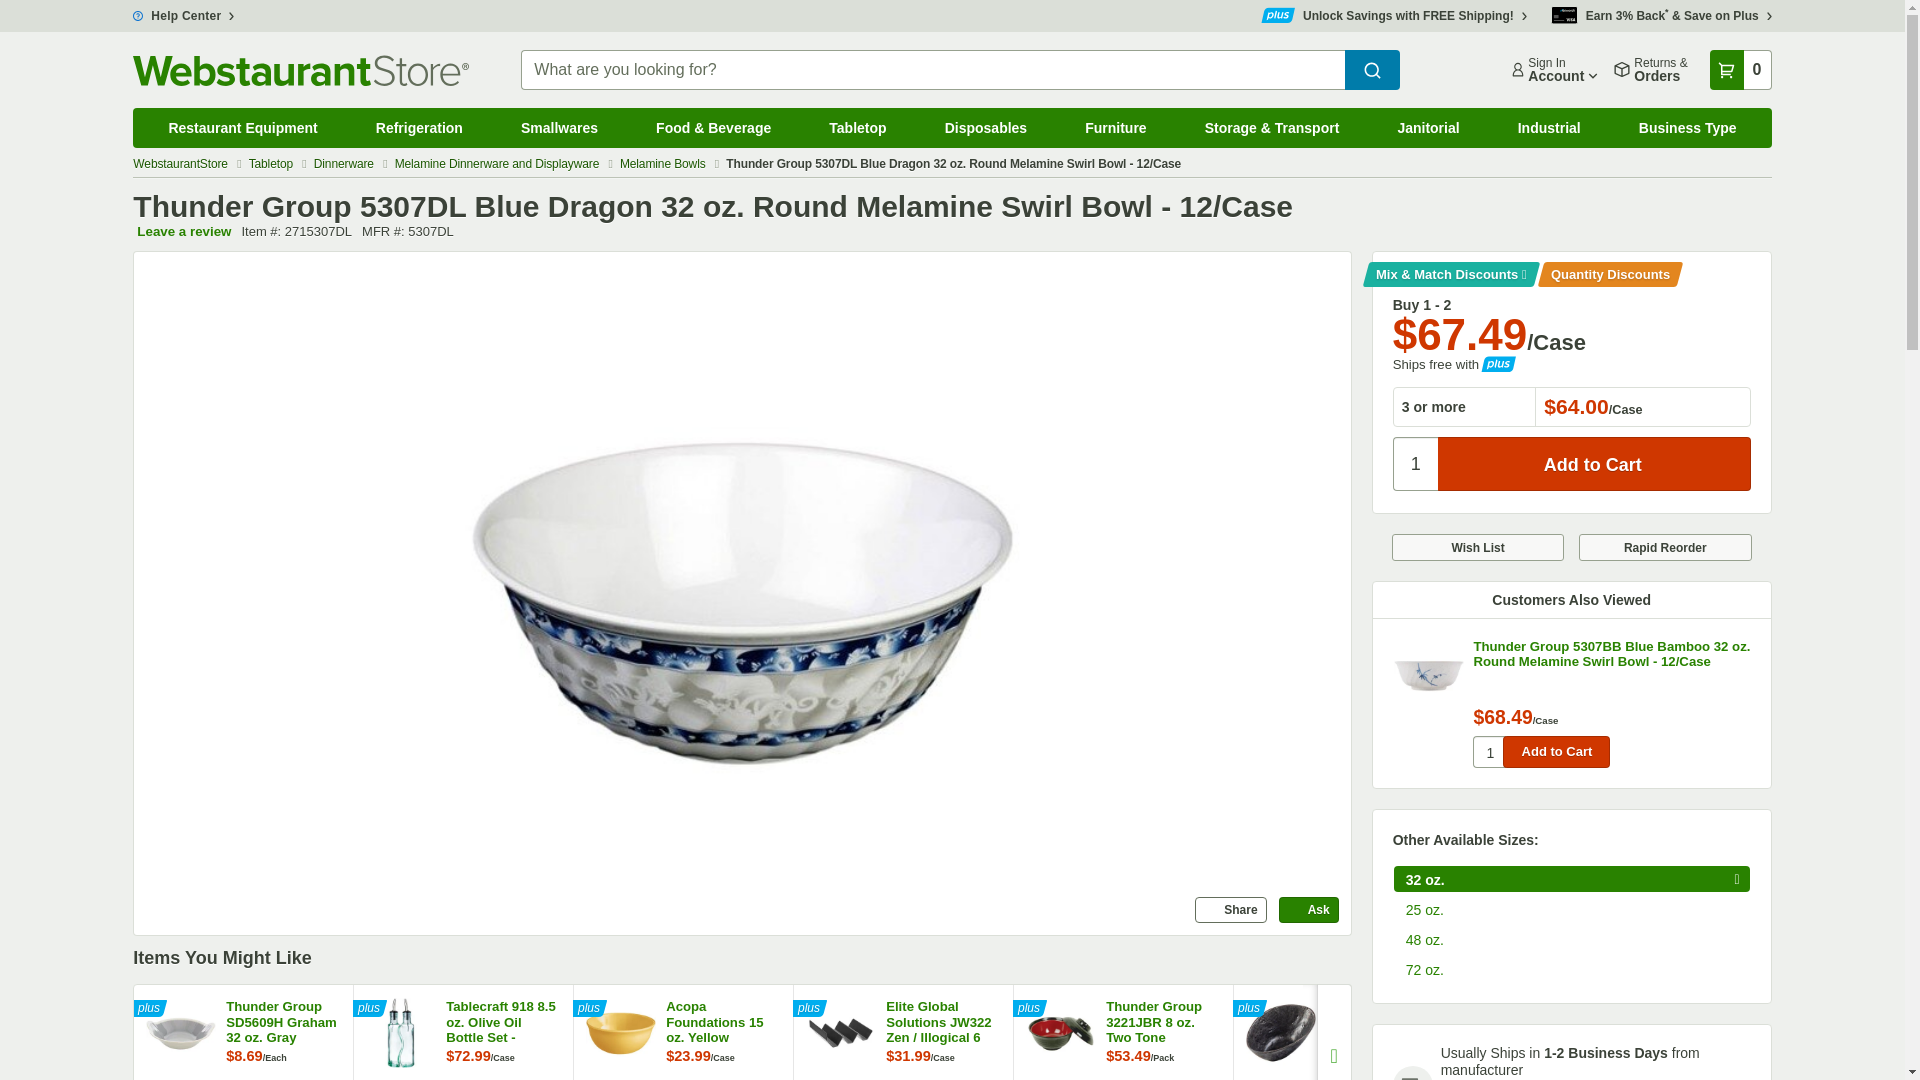 This screenshot has height=1080, width=1920. I want to click on Business Type, so click(1688, 128).